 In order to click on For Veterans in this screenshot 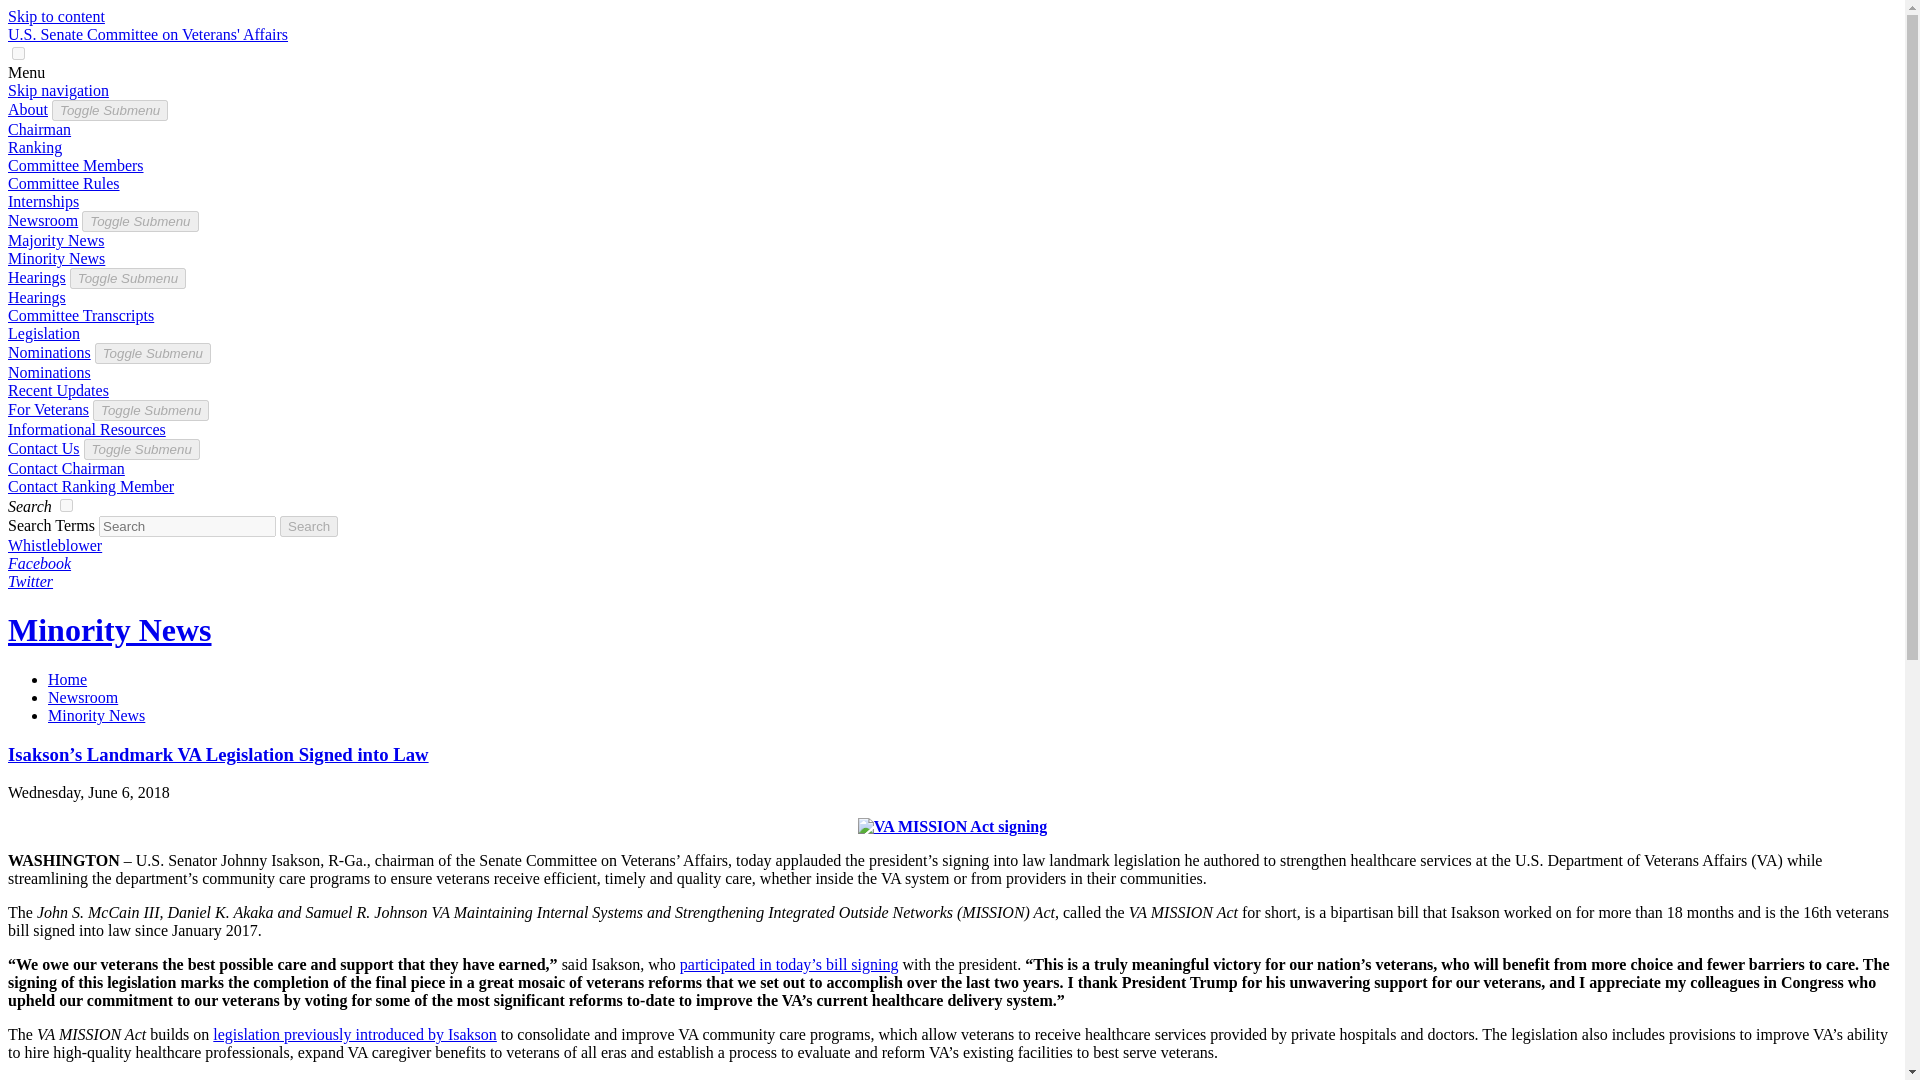, I will do `click(48, 408)`.